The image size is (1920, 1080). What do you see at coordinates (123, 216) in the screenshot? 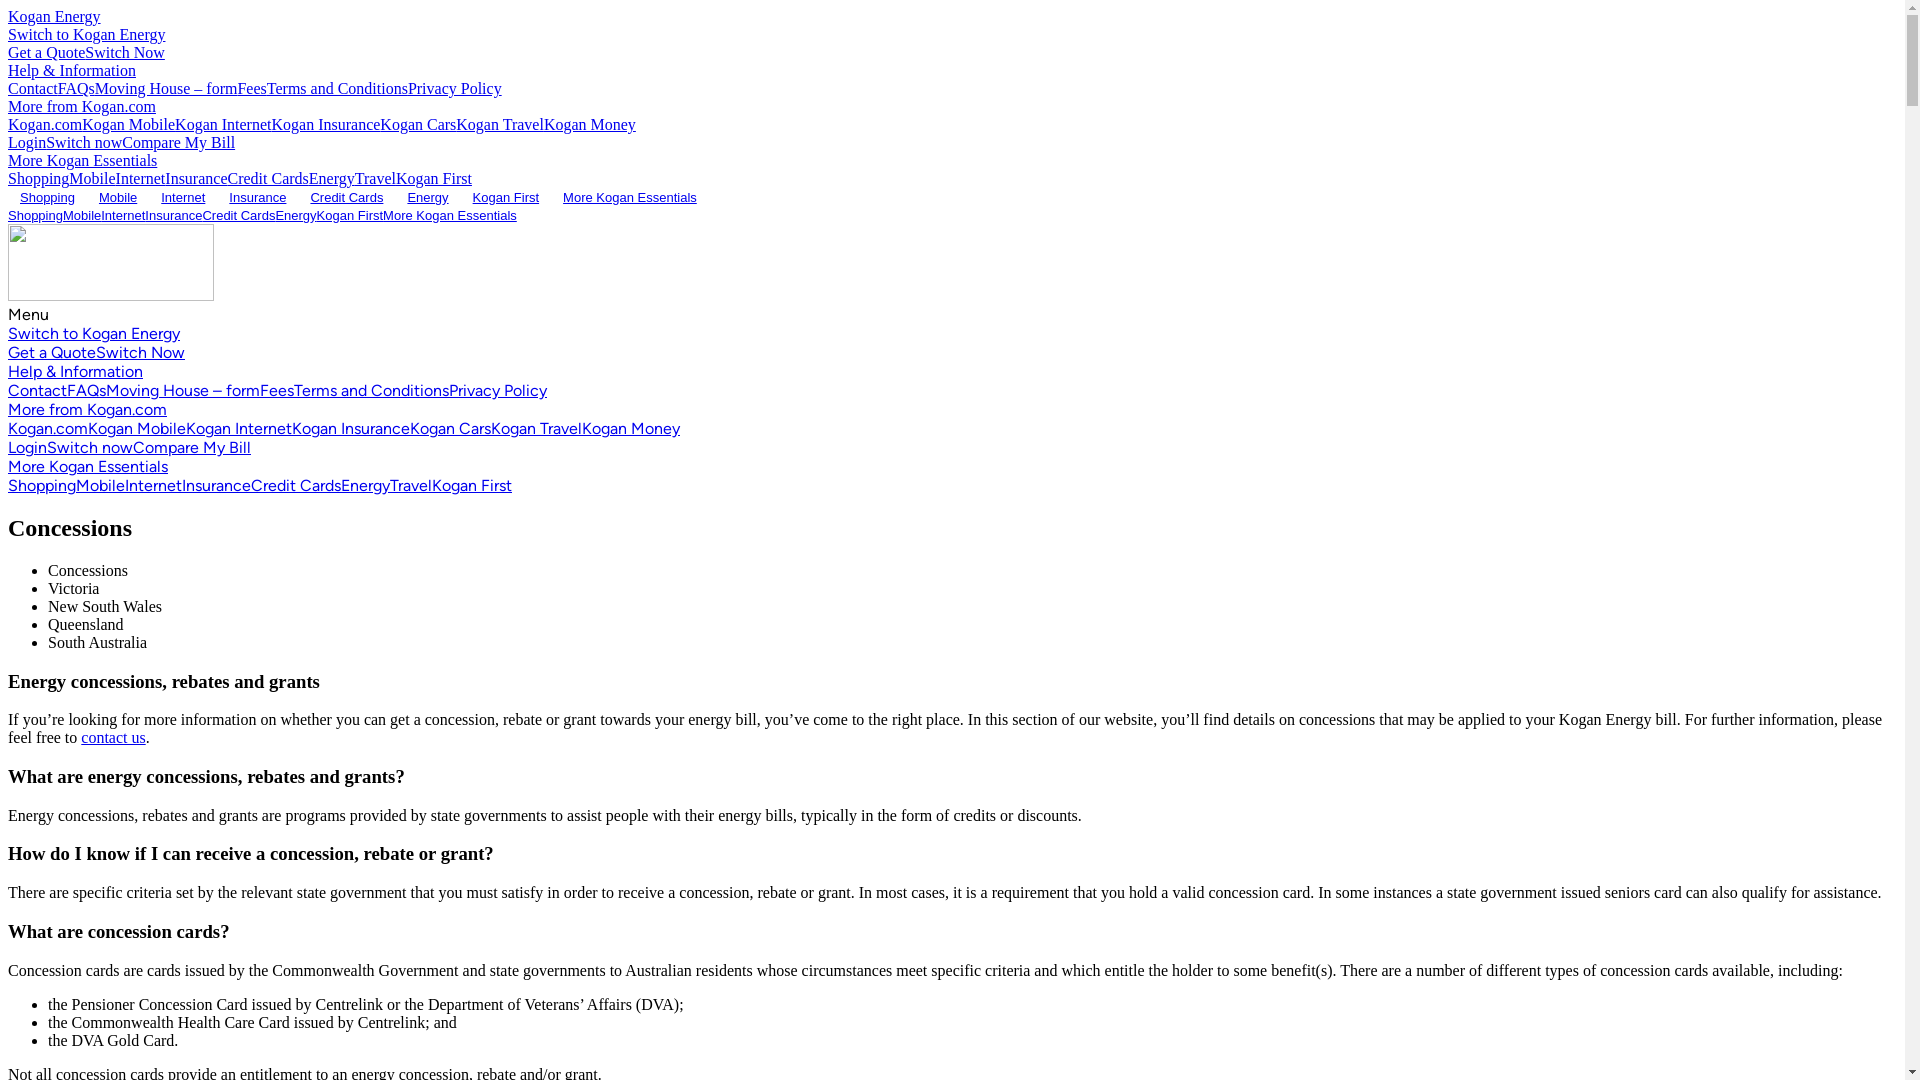
I see `Internet` at bounding box center [123, 216].